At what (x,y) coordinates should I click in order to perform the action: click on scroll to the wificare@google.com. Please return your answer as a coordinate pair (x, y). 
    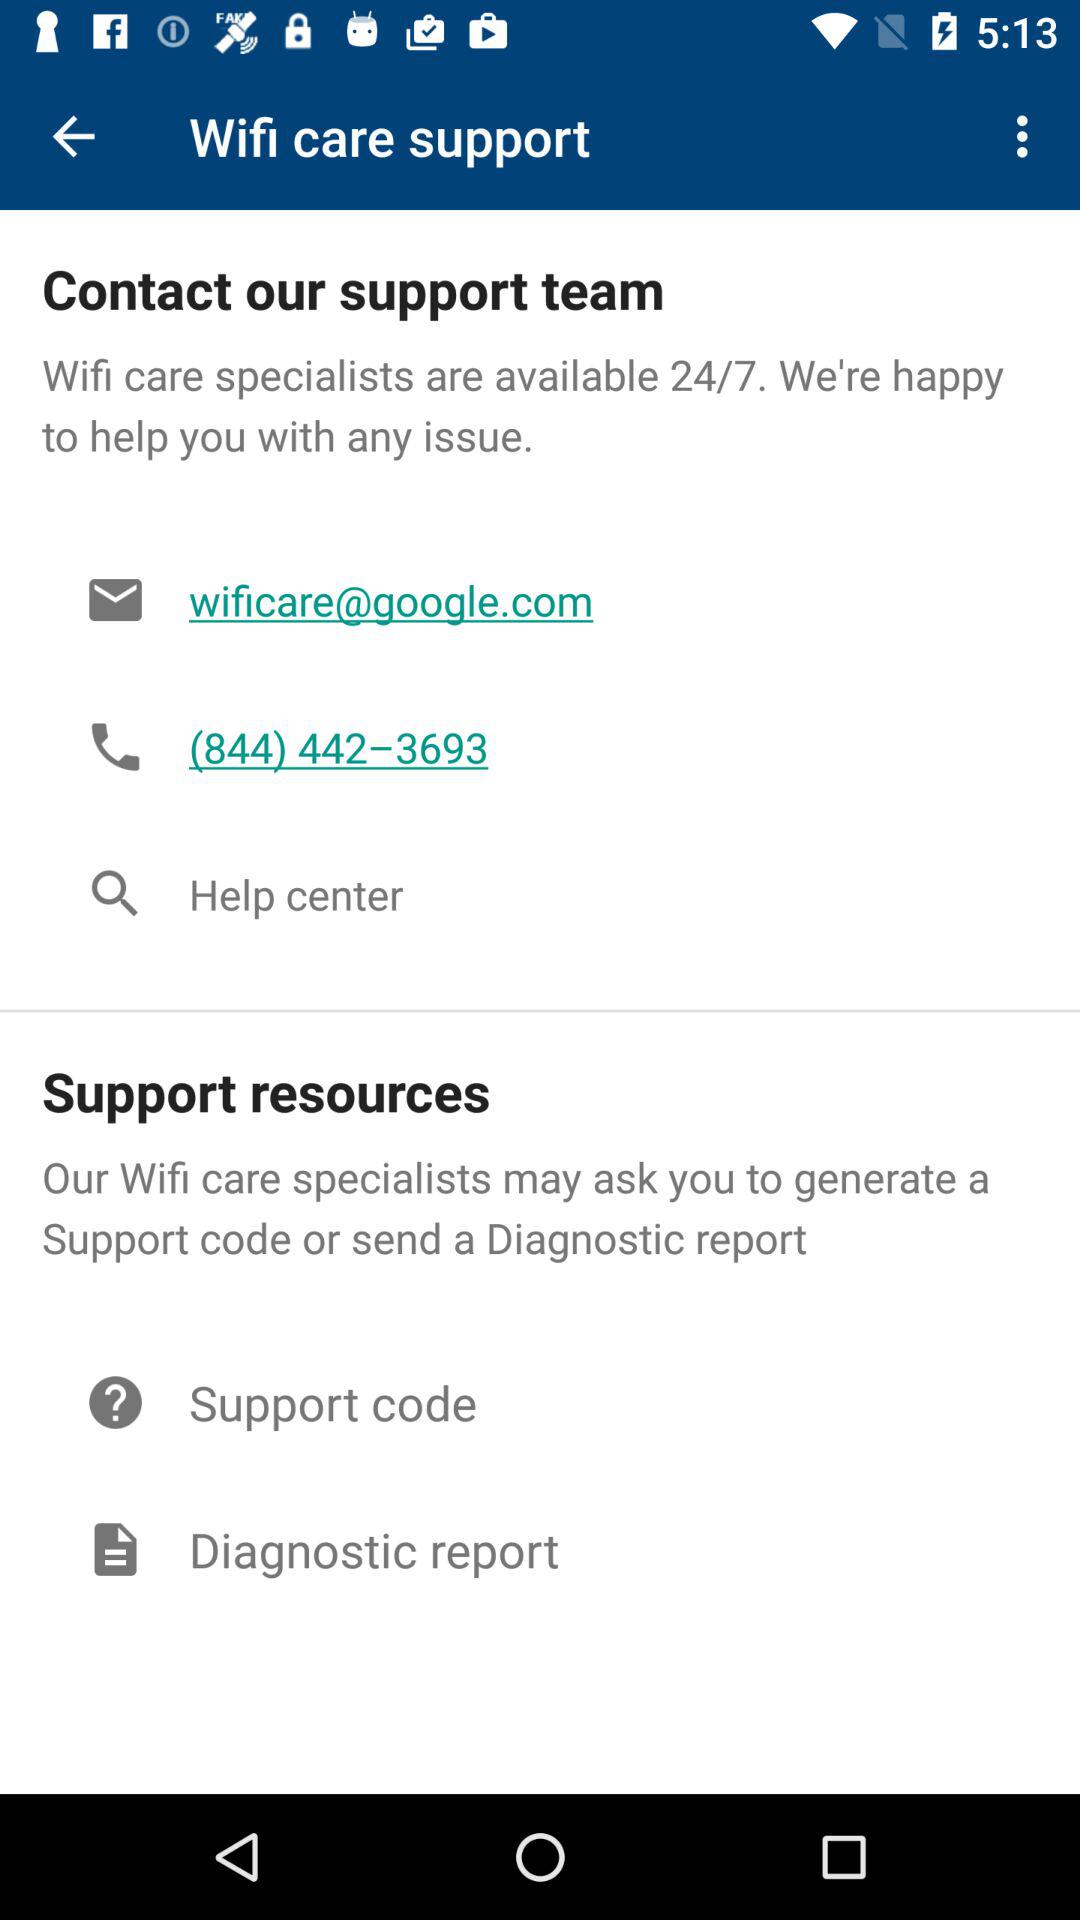
    Looking at the image, I should click on (592, 600).